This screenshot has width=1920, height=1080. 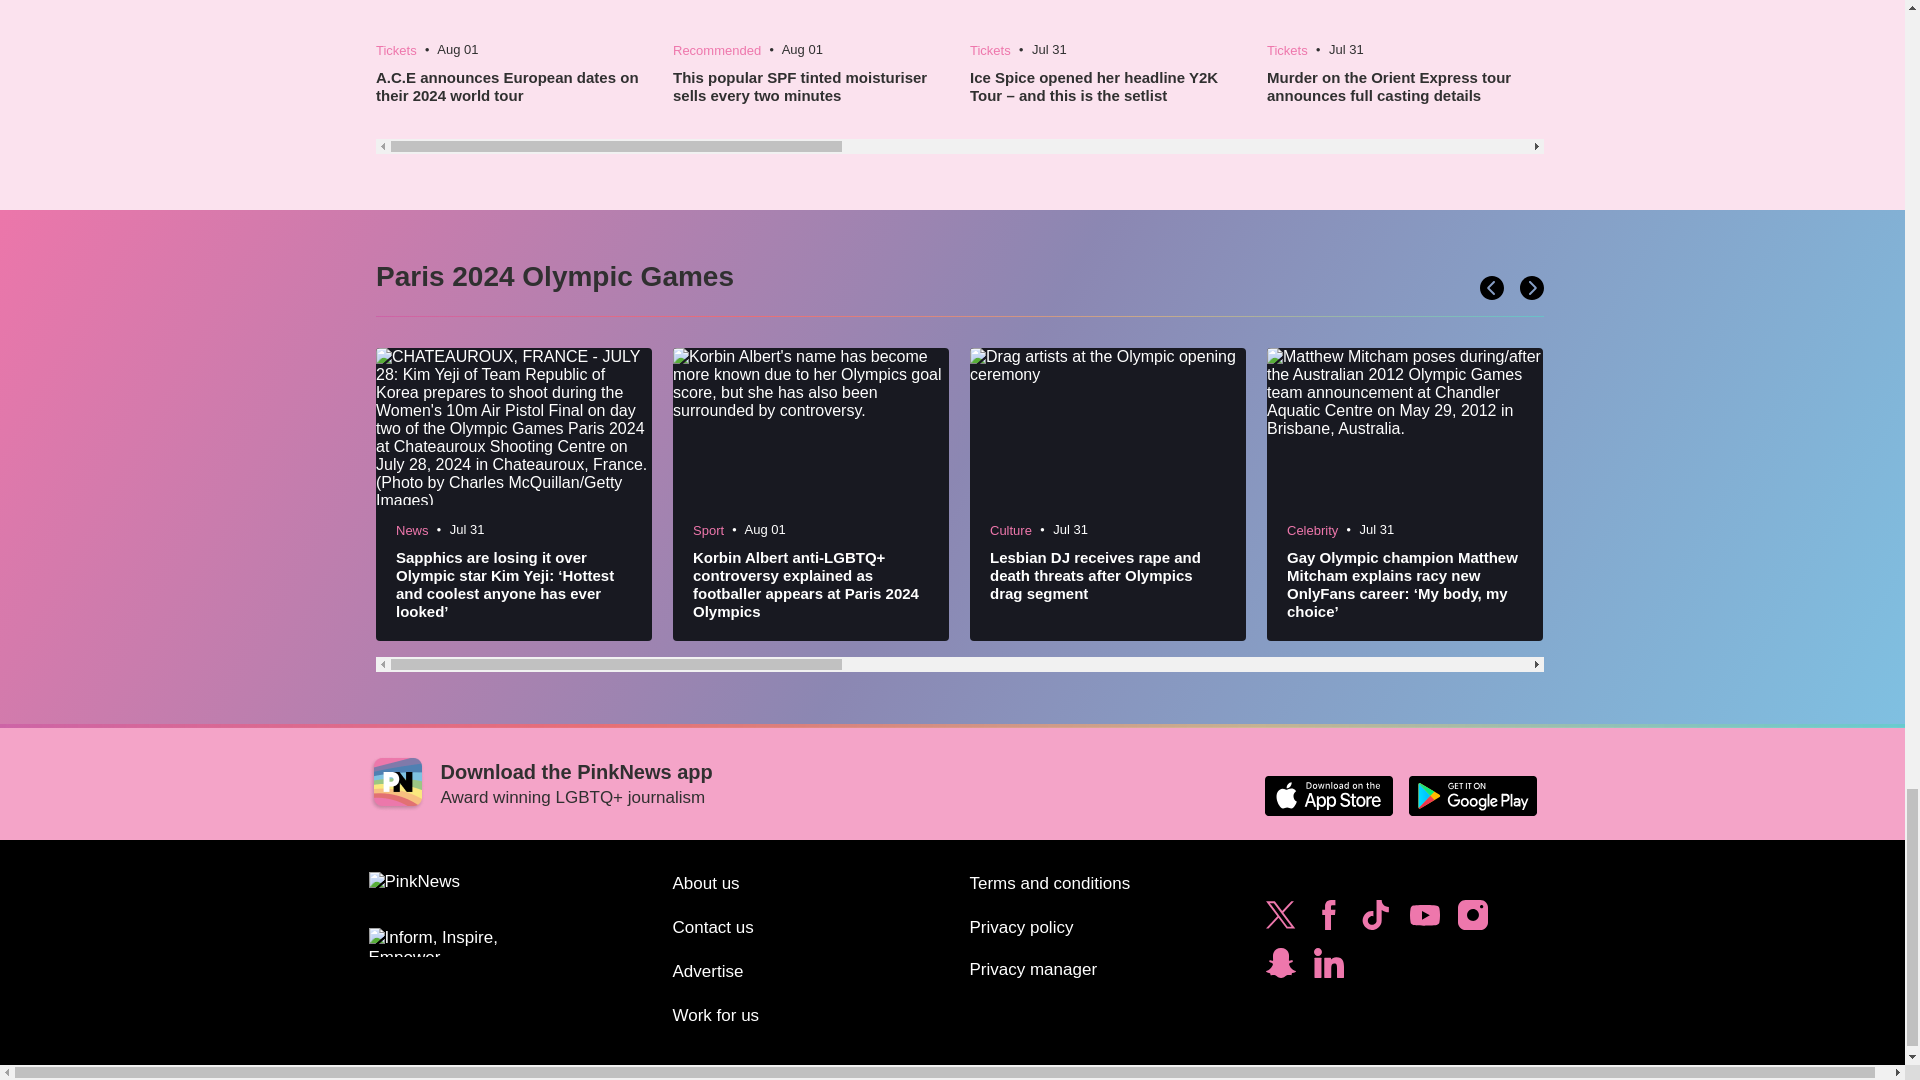 What do you see at coordinates (1375, 920) in the screenshot?
I see `Follow PinkNews on TikTok` at bounding box center [1375, 920].